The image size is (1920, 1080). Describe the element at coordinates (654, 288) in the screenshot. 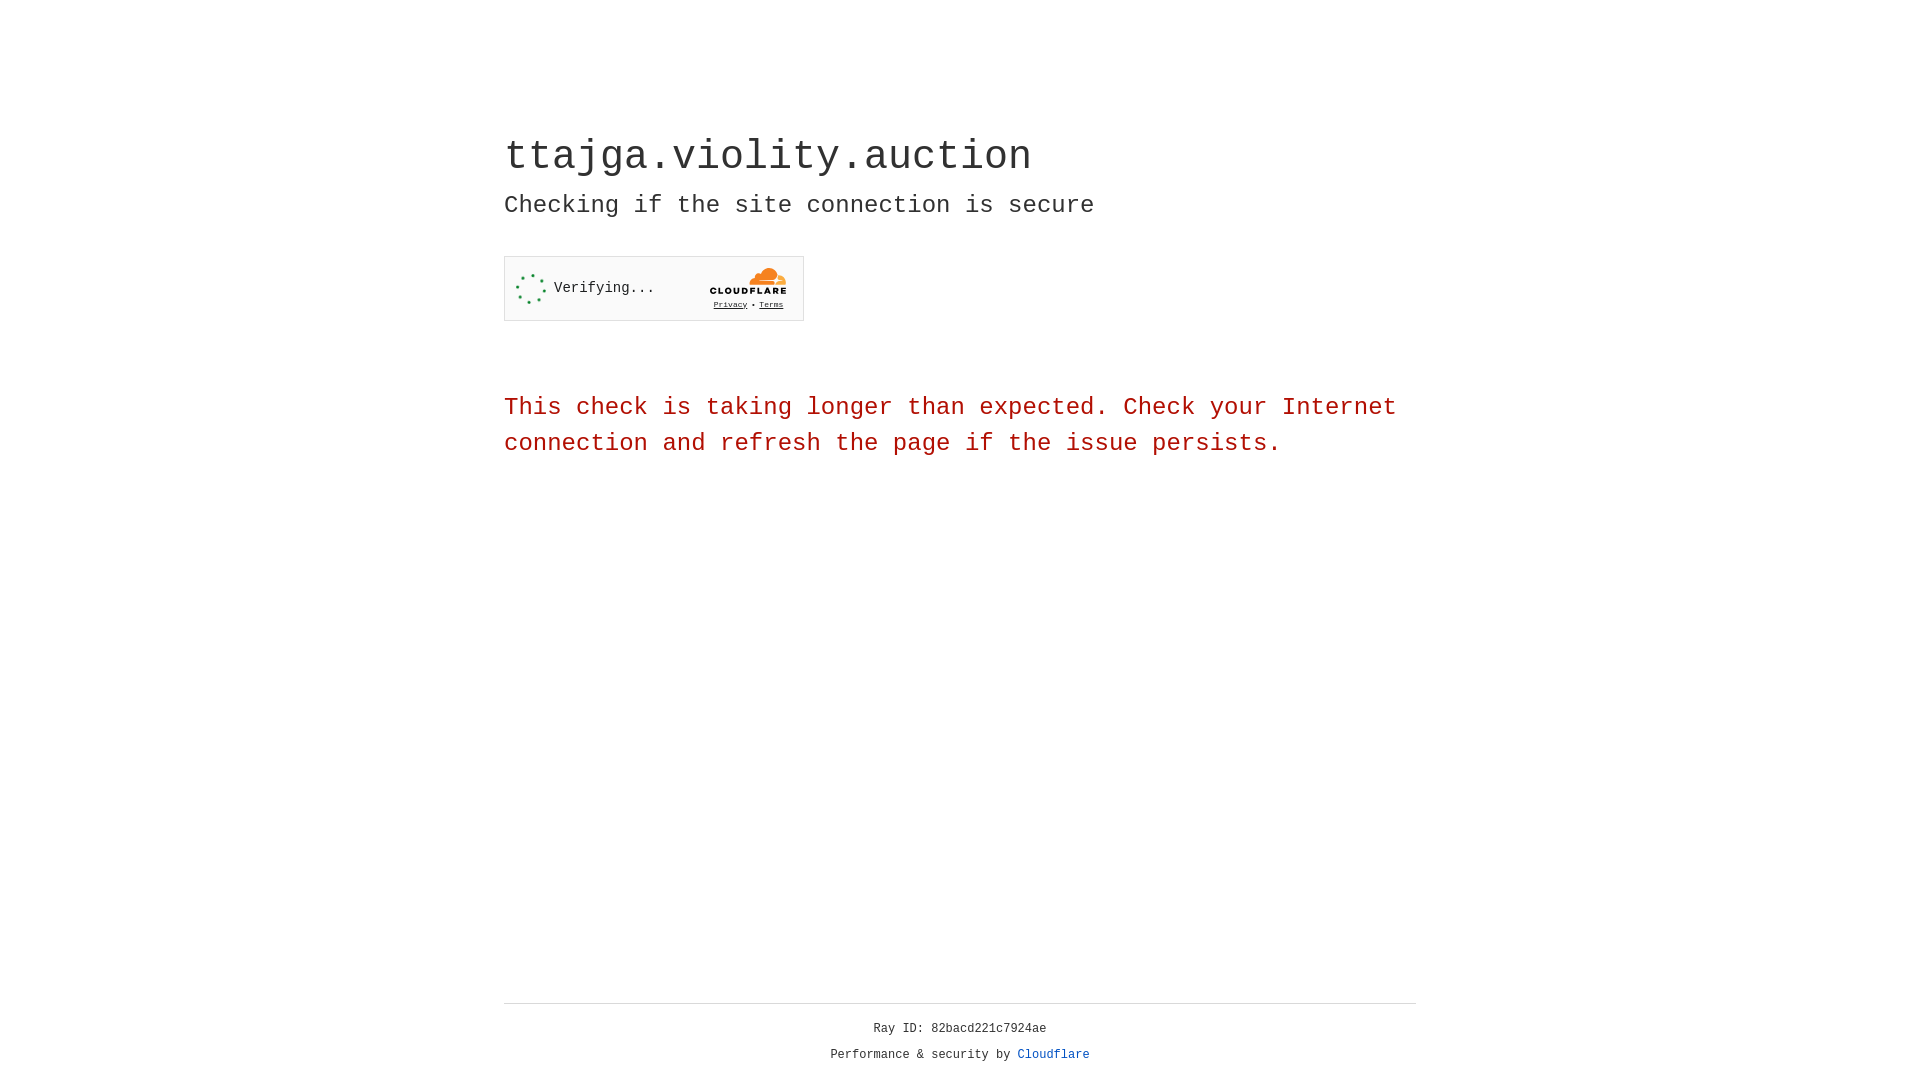

I see `Widget containing a Cloudflare security challenge` at that location.